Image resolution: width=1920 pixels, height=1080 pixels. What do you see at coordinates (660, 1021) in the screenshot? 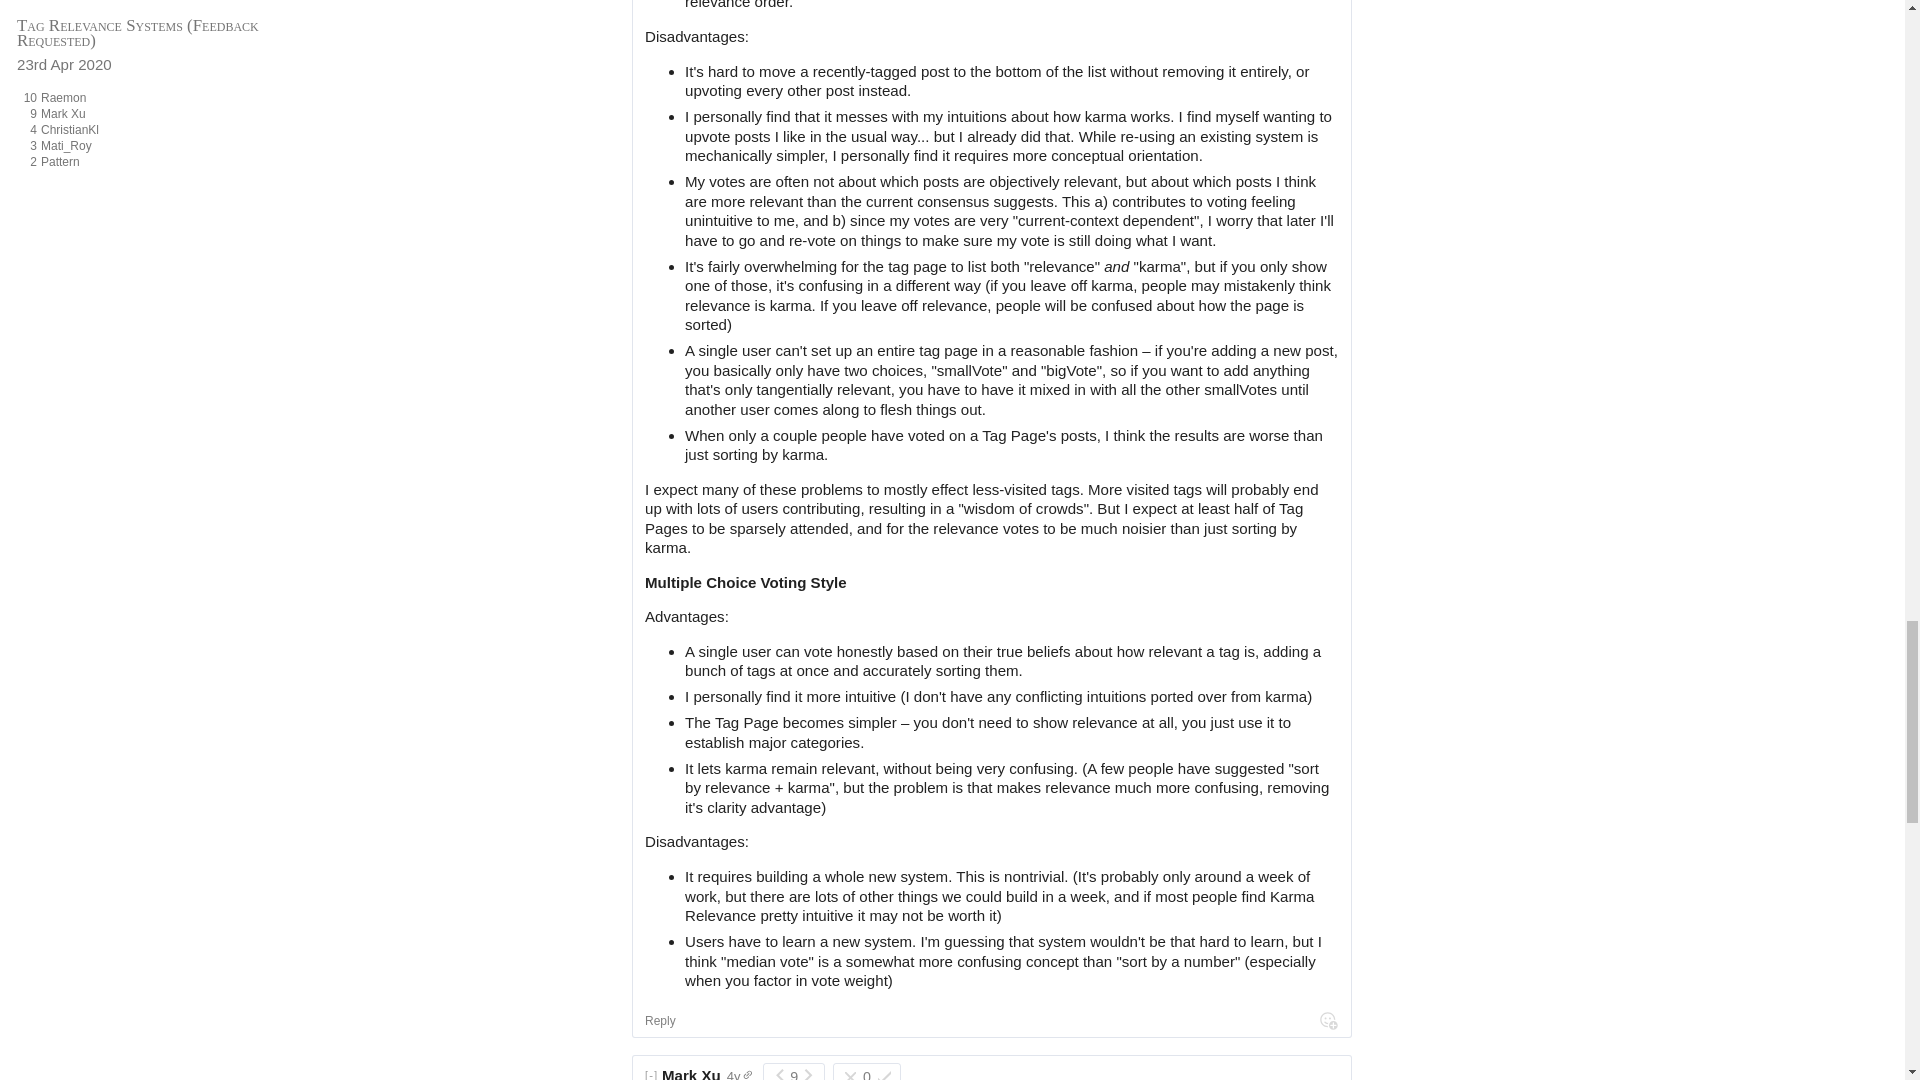
I see `Reply` at bounding box center [660, 1021].